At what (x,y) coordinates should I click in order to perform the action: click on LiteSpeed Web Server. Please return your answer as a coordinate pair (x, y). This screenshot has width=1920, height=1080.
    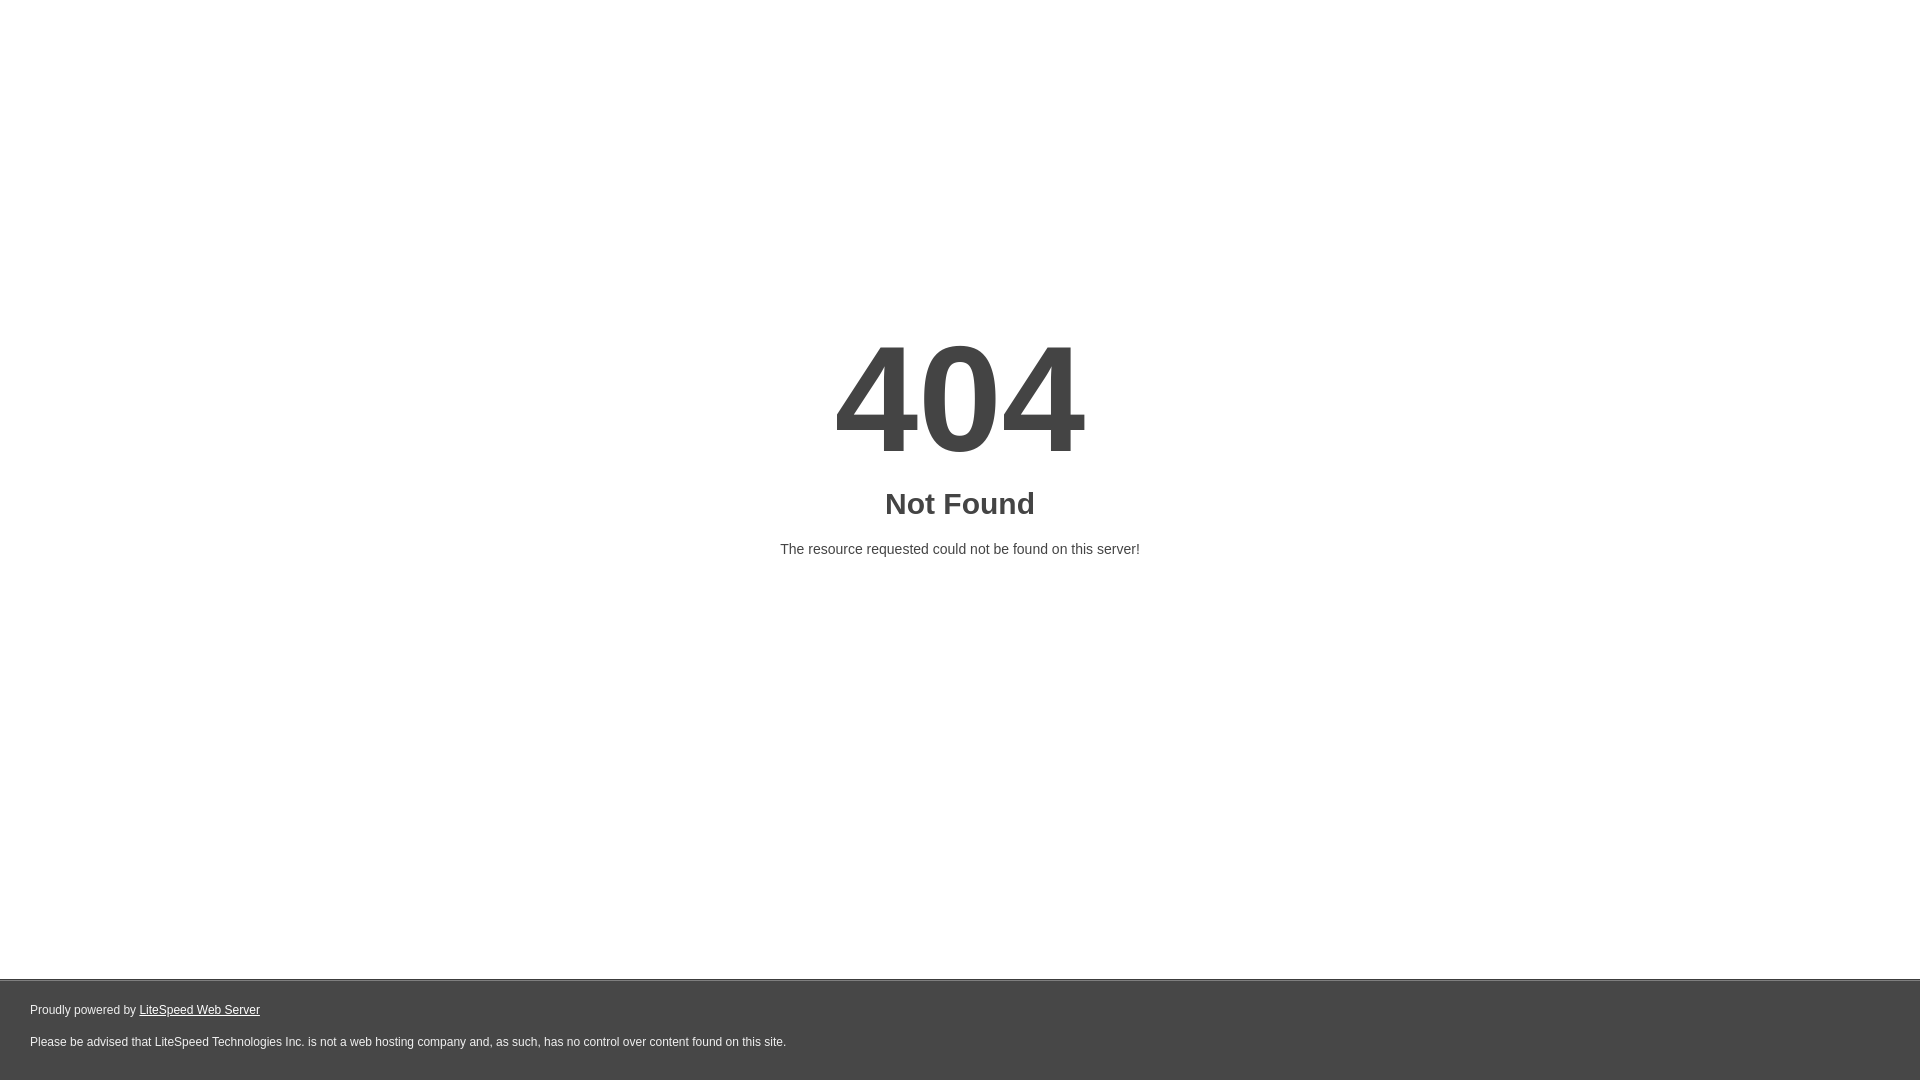
    Looking at the image, I should click on (200, 1010).